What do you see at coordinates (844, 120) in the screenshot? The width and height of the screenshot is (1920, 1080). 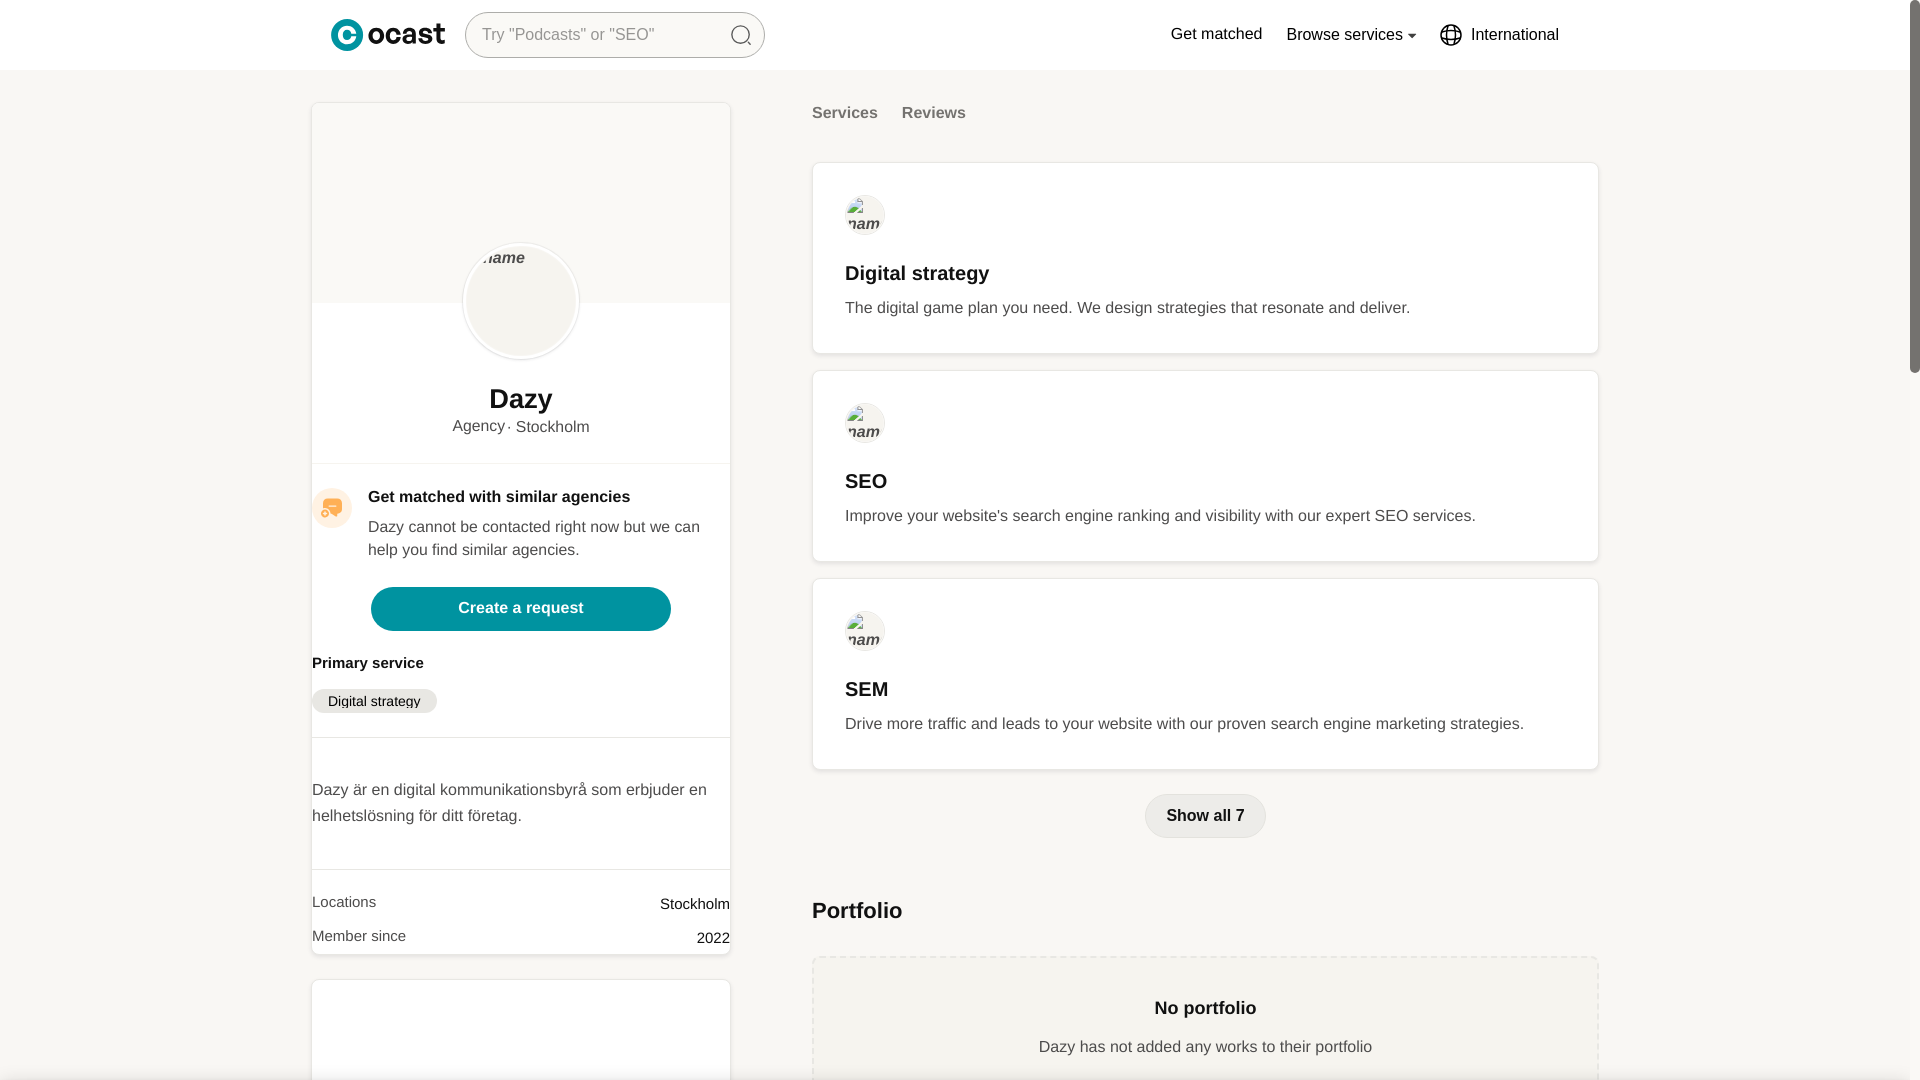 I see `Services` at bounding box center [844, 120].